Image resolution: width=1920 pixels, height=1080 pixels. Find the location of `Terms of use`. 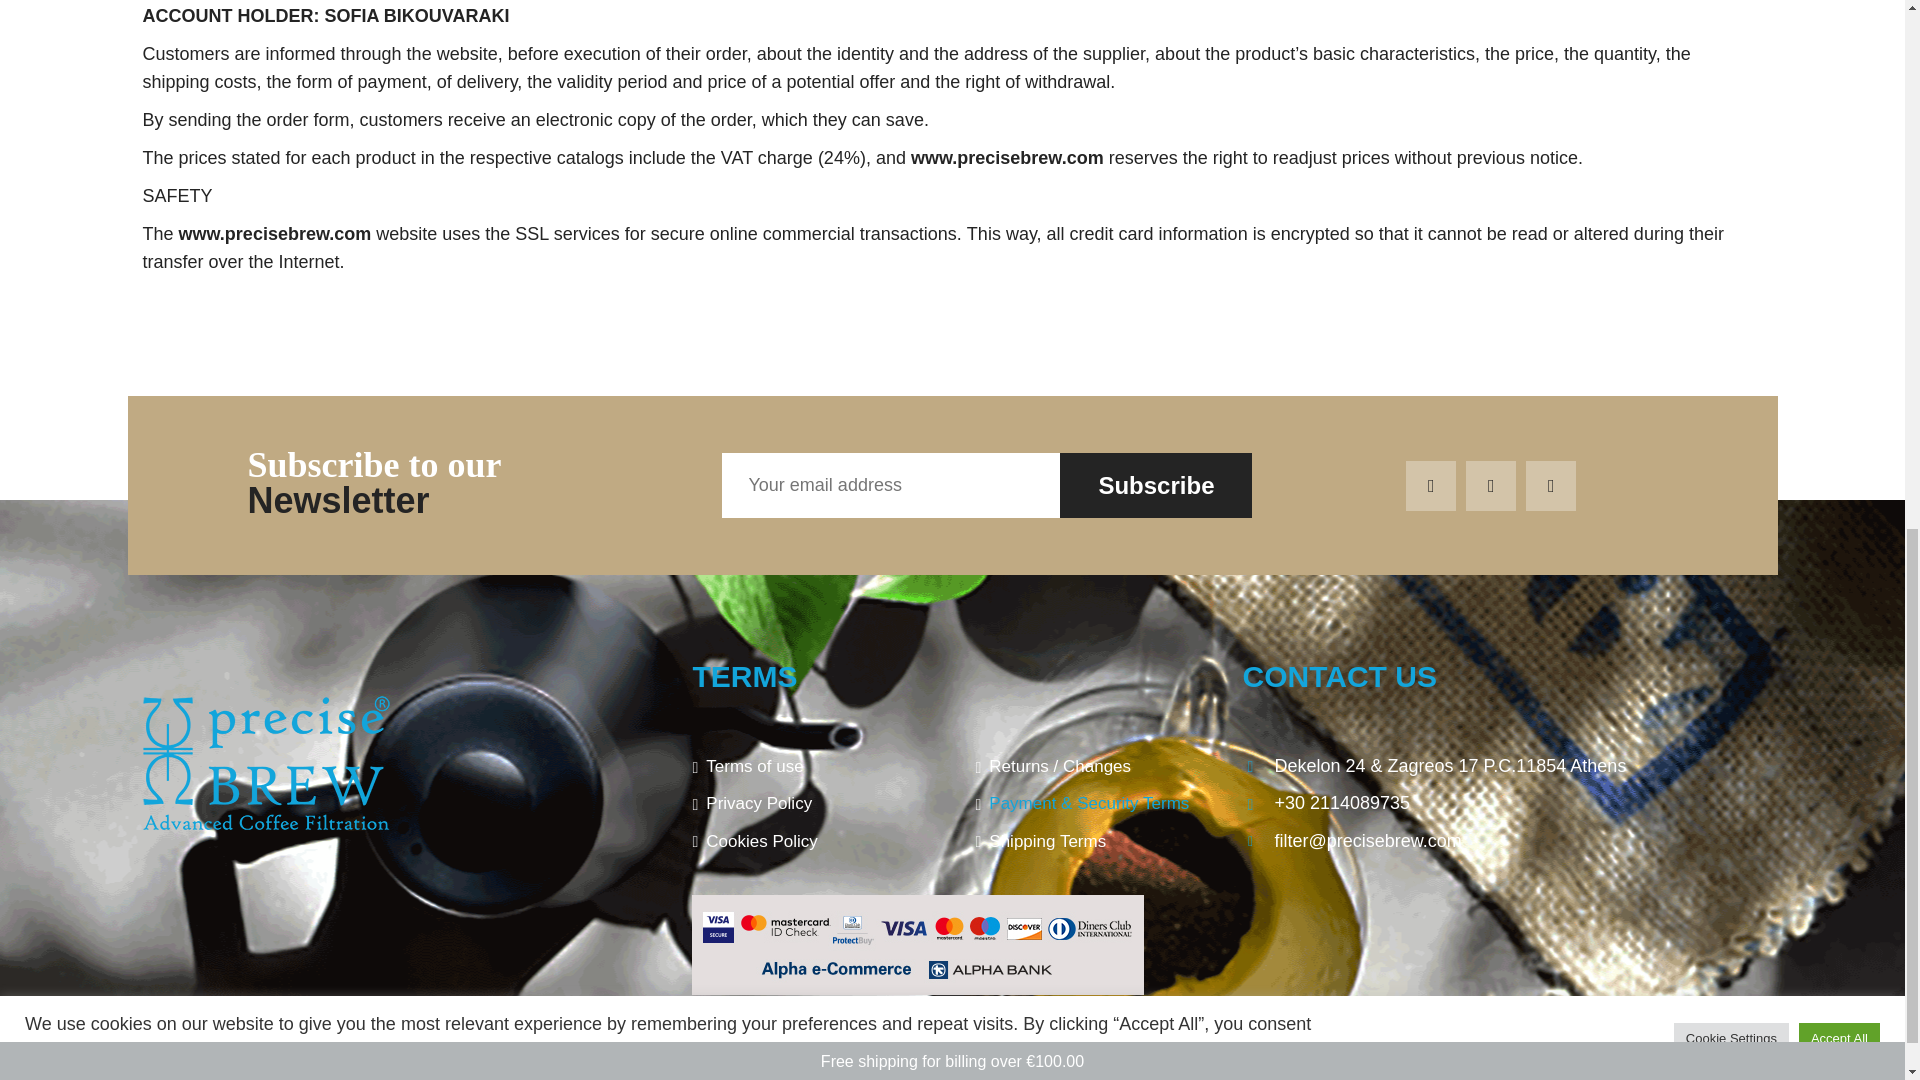

Terms of use is located at coordinates (810, 770).